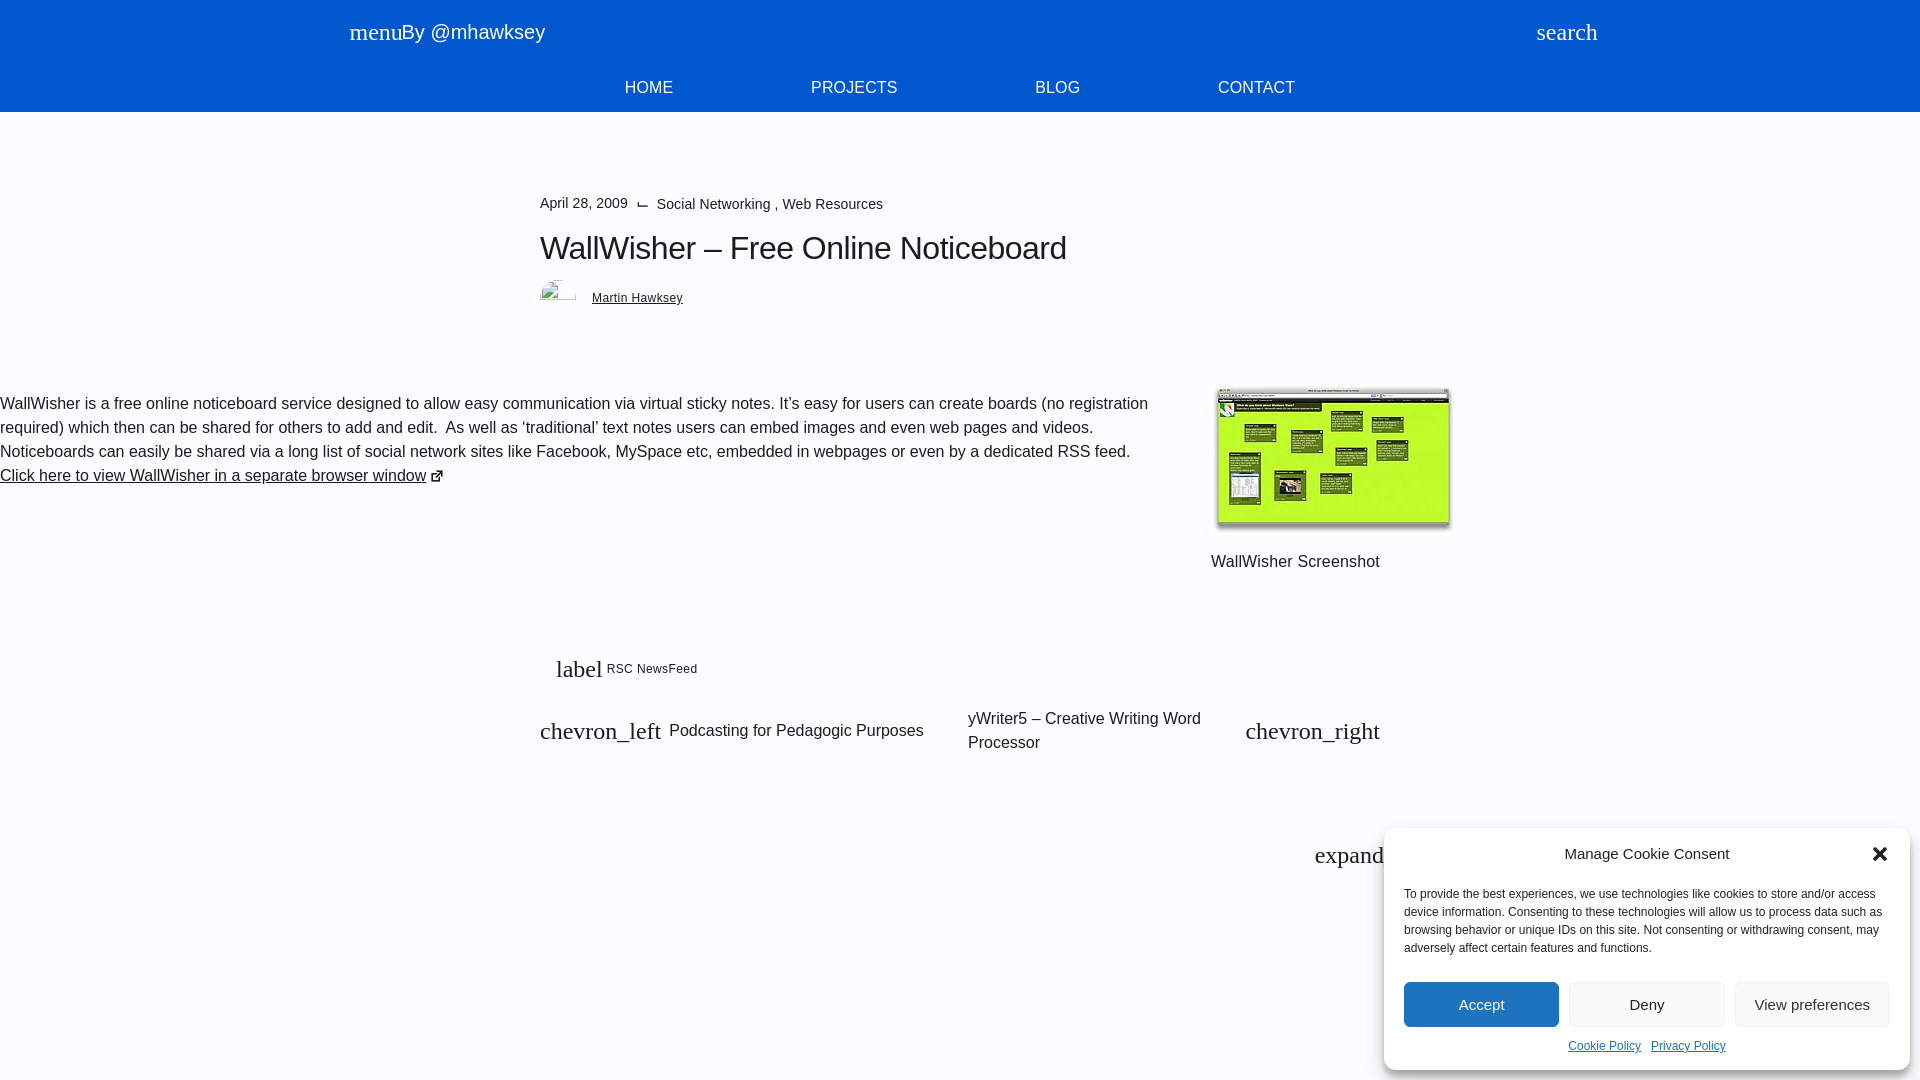  What do you see at coordinates (960, 88) in the screenshot?
I see `CONTACT` at bounding box center [960, 88].